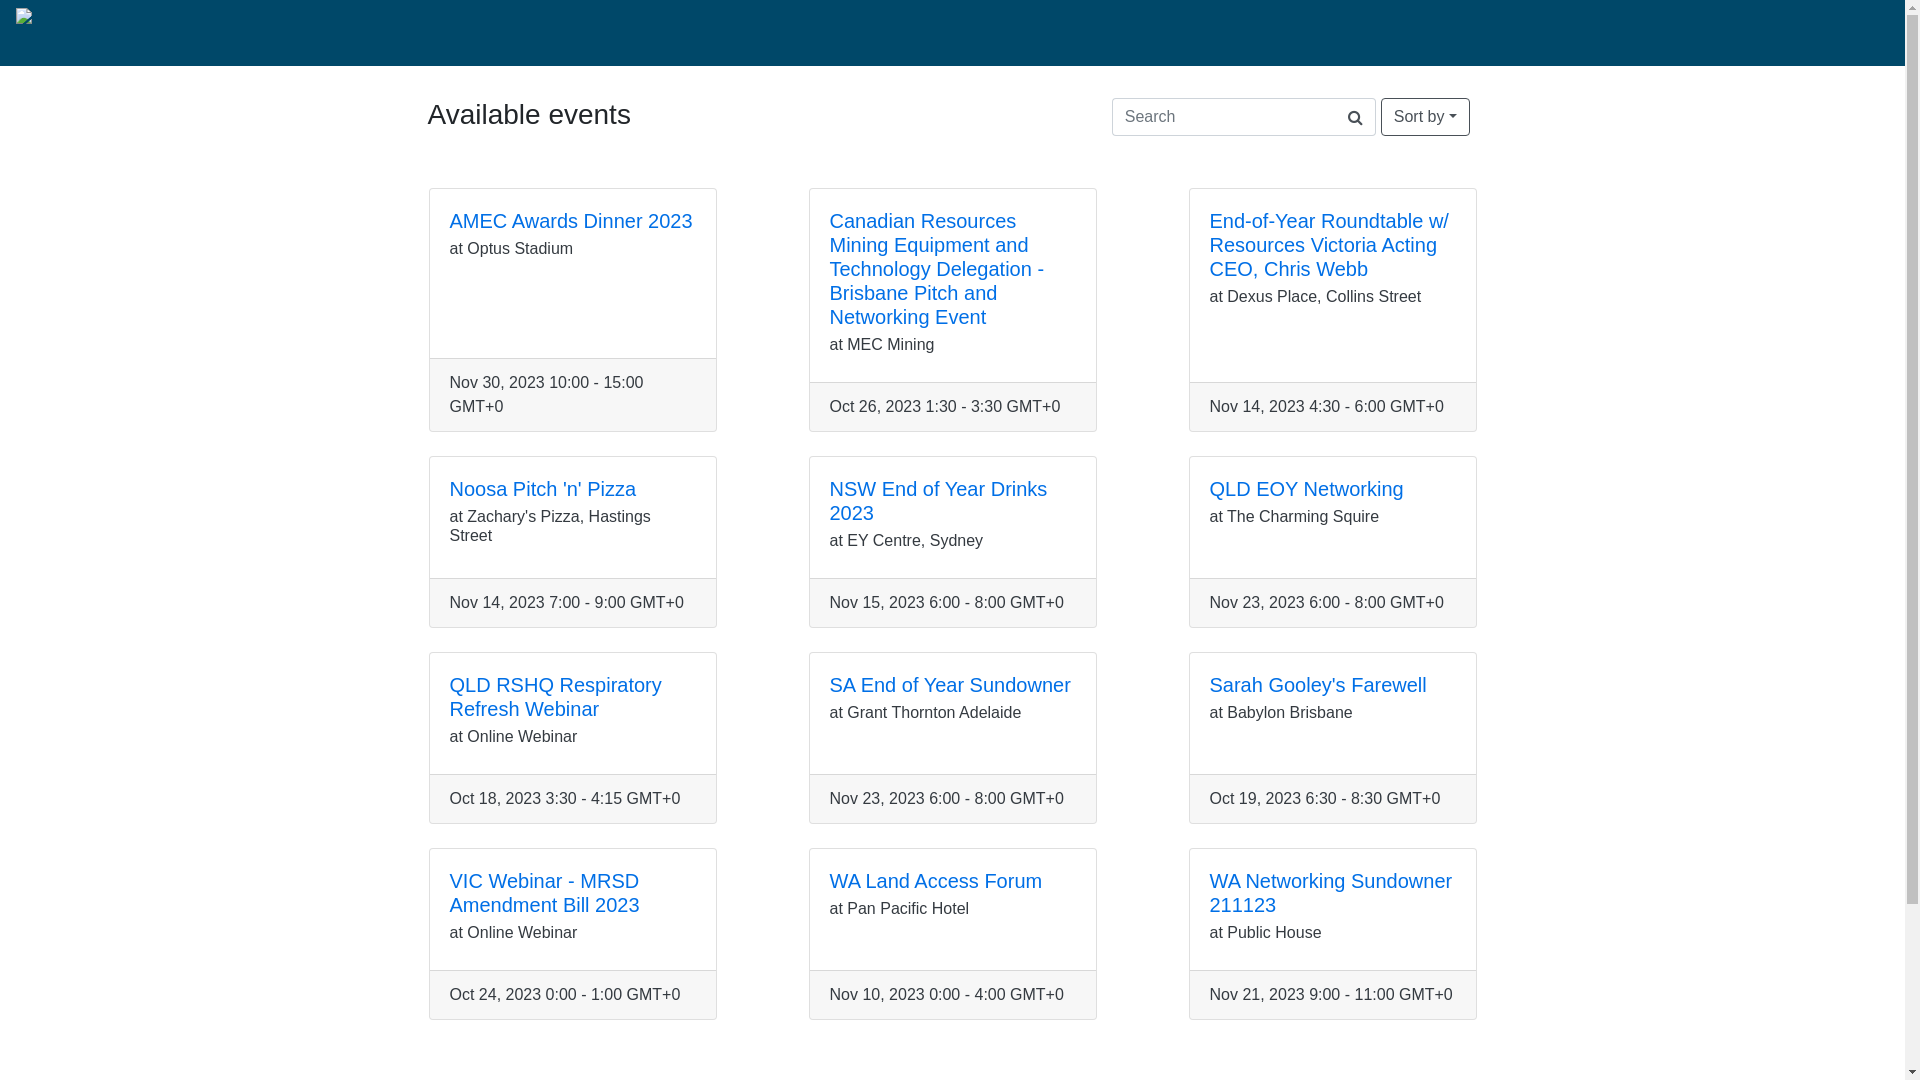 This screenshot has height=1080, width=1920. I want to click on Sort by, so click(1426, 117).